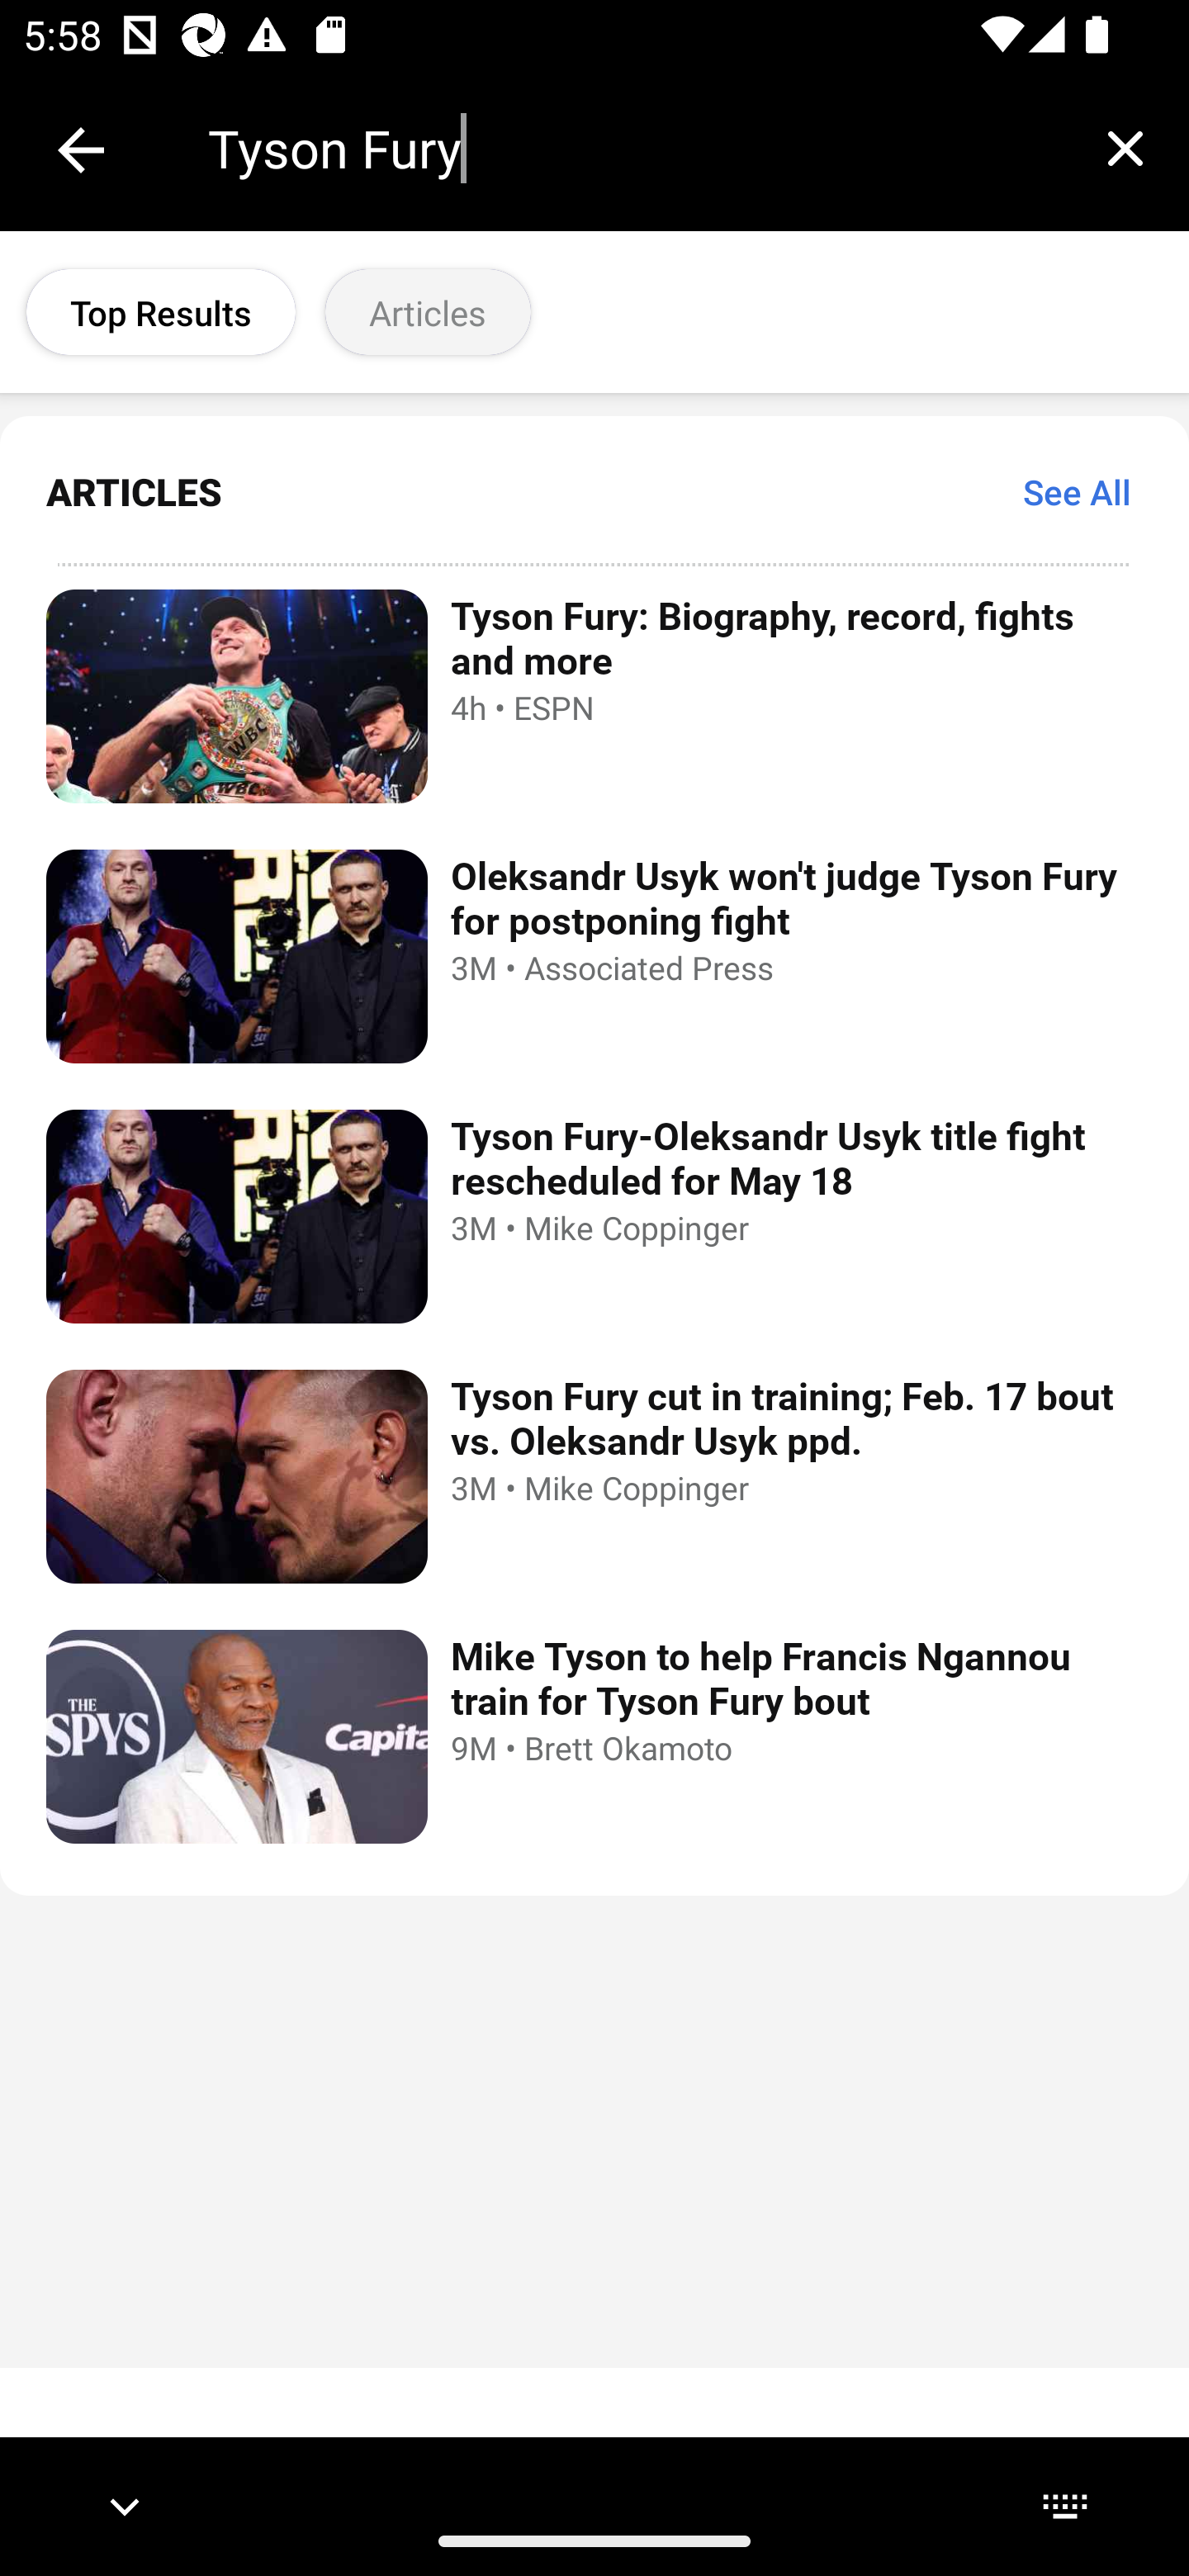 The height and width of the screenshot is (2576, 1189). I want to click on See All, so click(1077, 490).